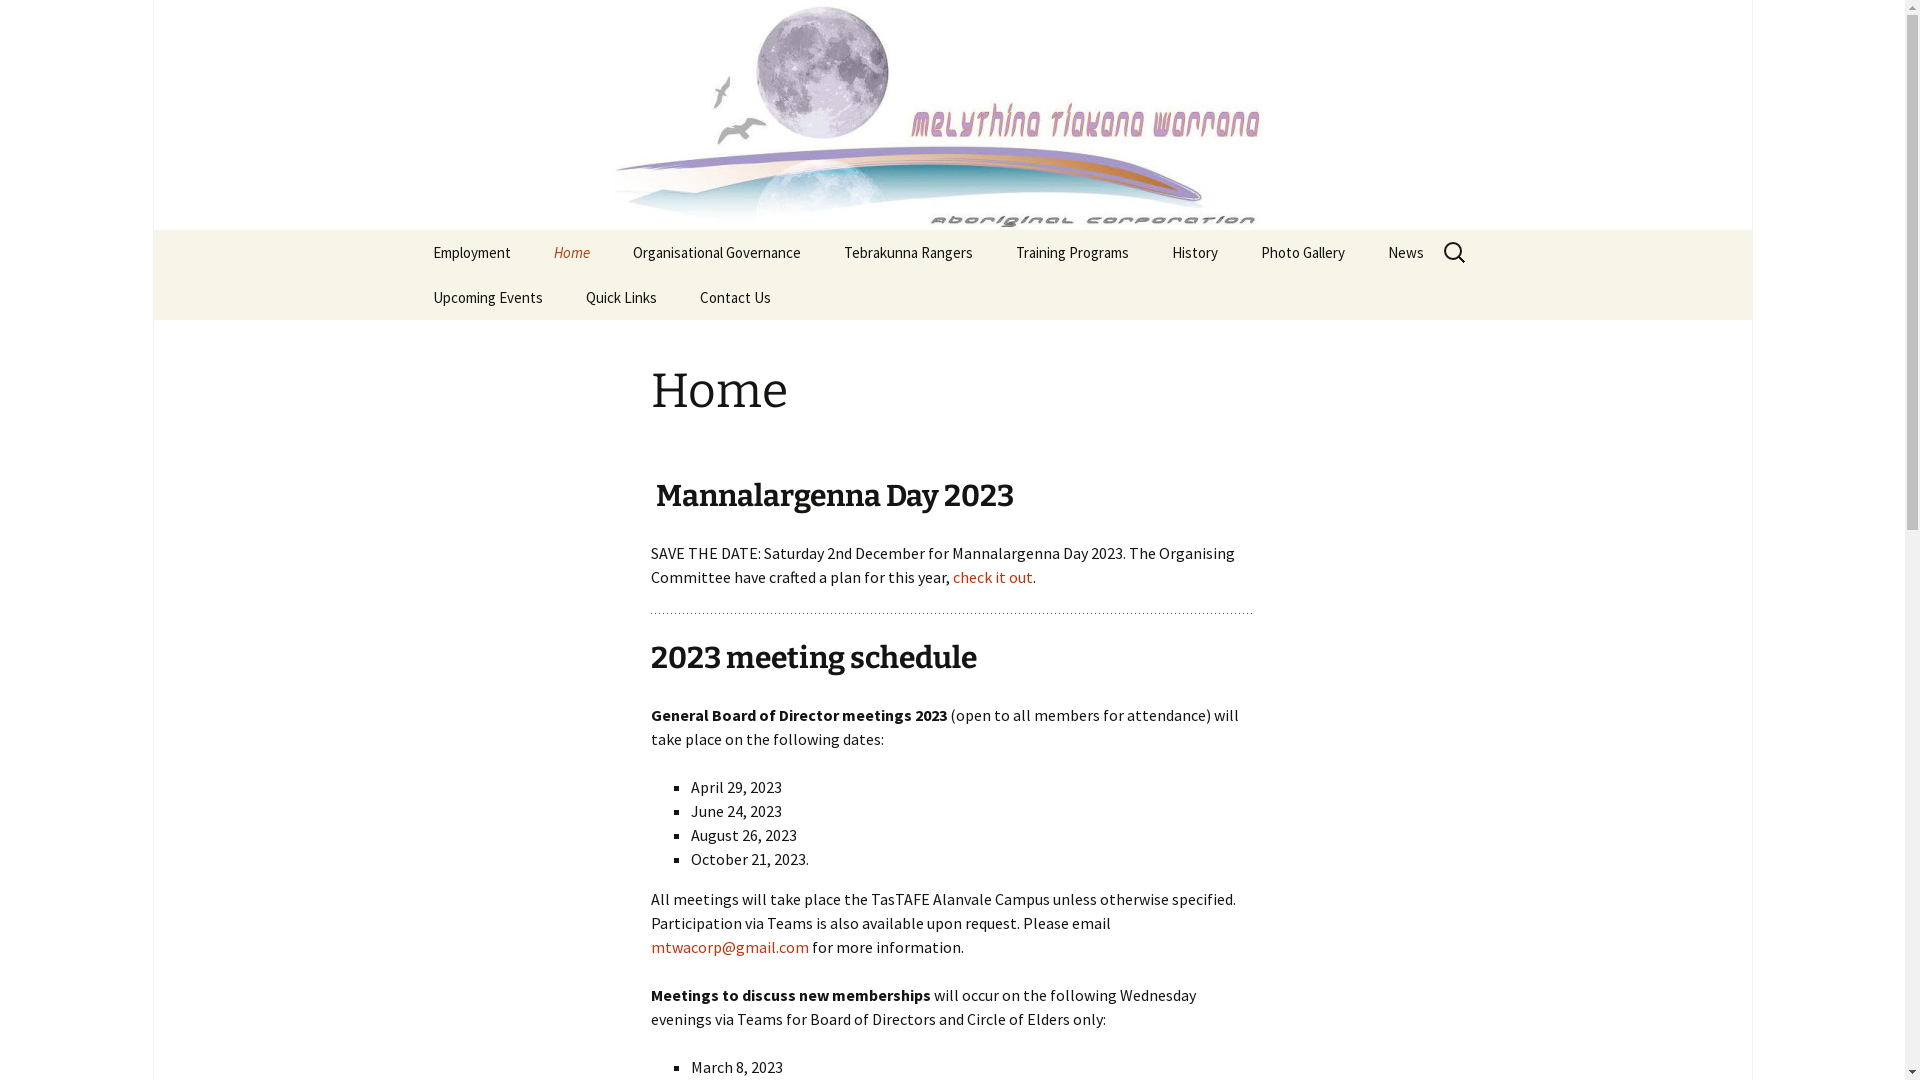 The height and width of the screenshot is (1080, 1920). Describe the element at coordinates (24, 22) in the screenshot. I see `Search` at that location.